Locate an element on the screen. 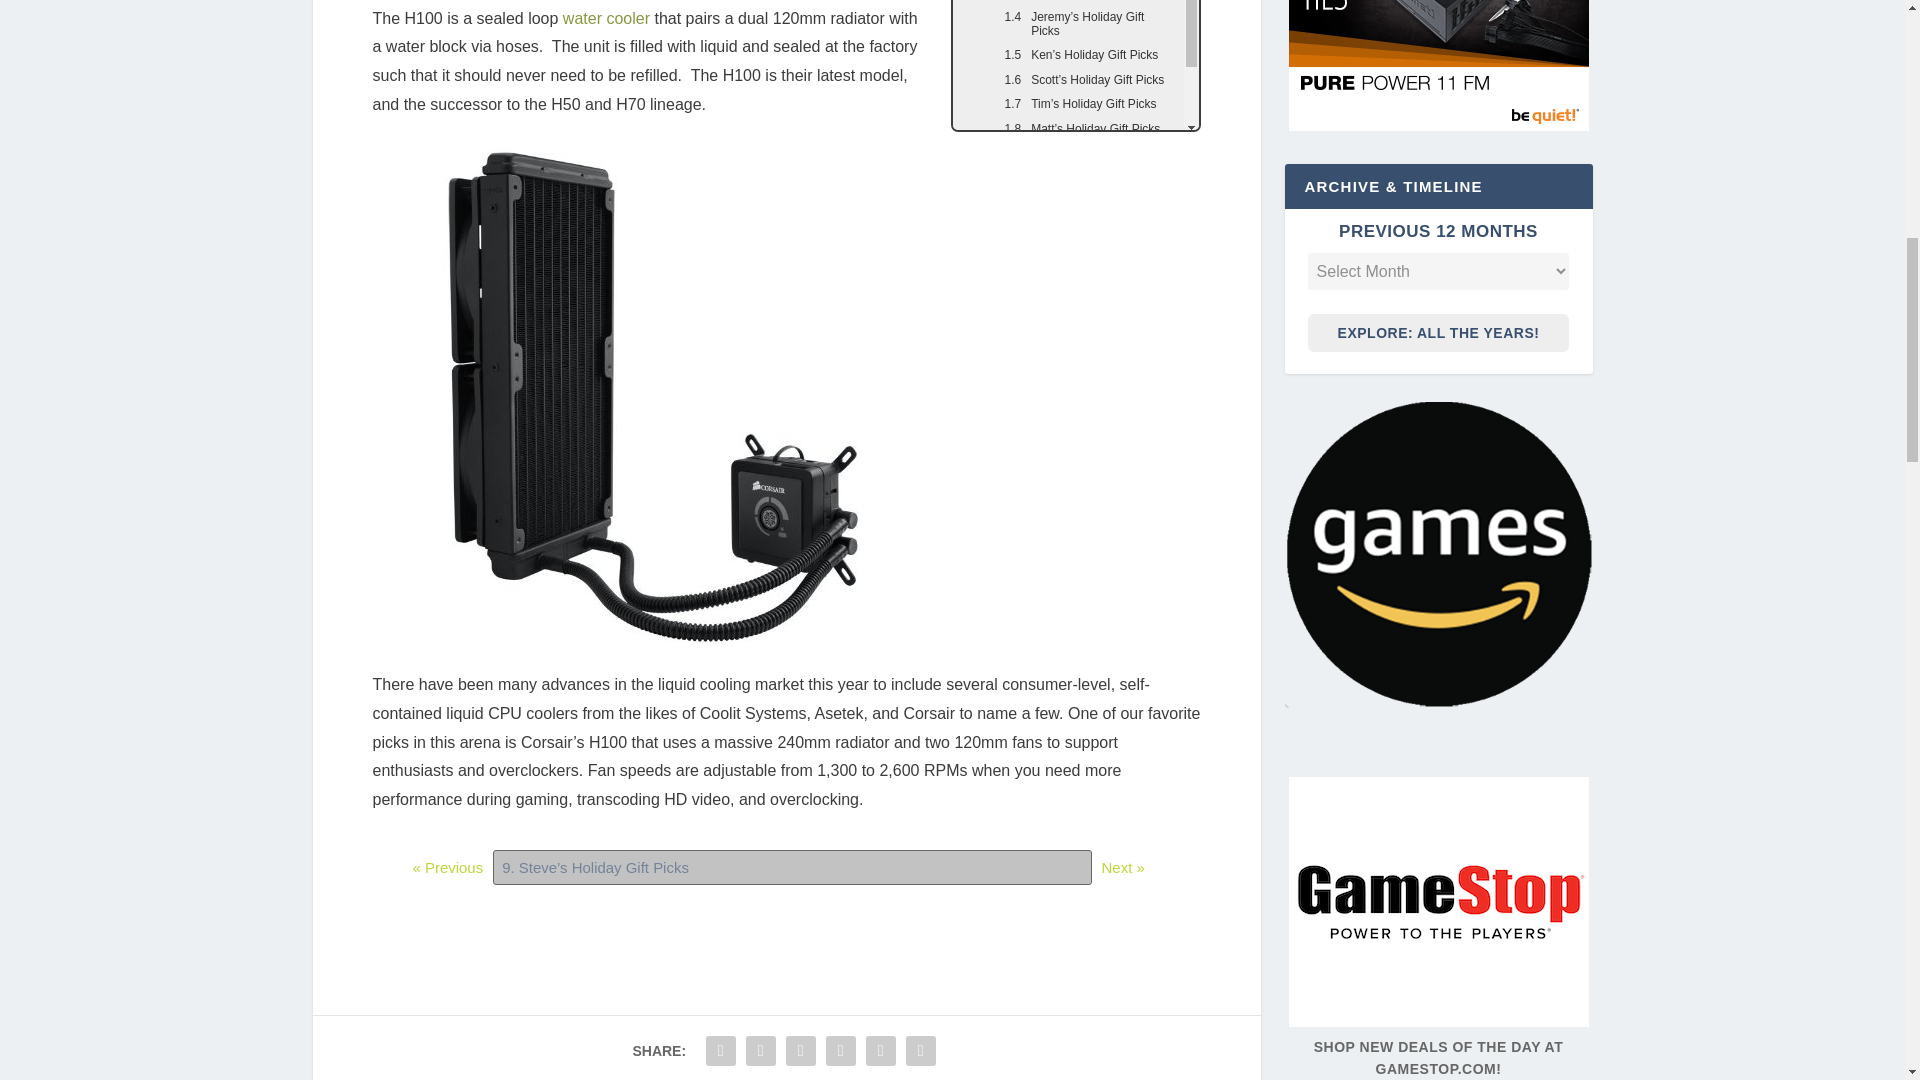 The width and height of the screenshot is (1920, 1080). Share "PC Perspective Holiday Gift Guide 2011" via Facebook is located at coordinates (720, 1051).